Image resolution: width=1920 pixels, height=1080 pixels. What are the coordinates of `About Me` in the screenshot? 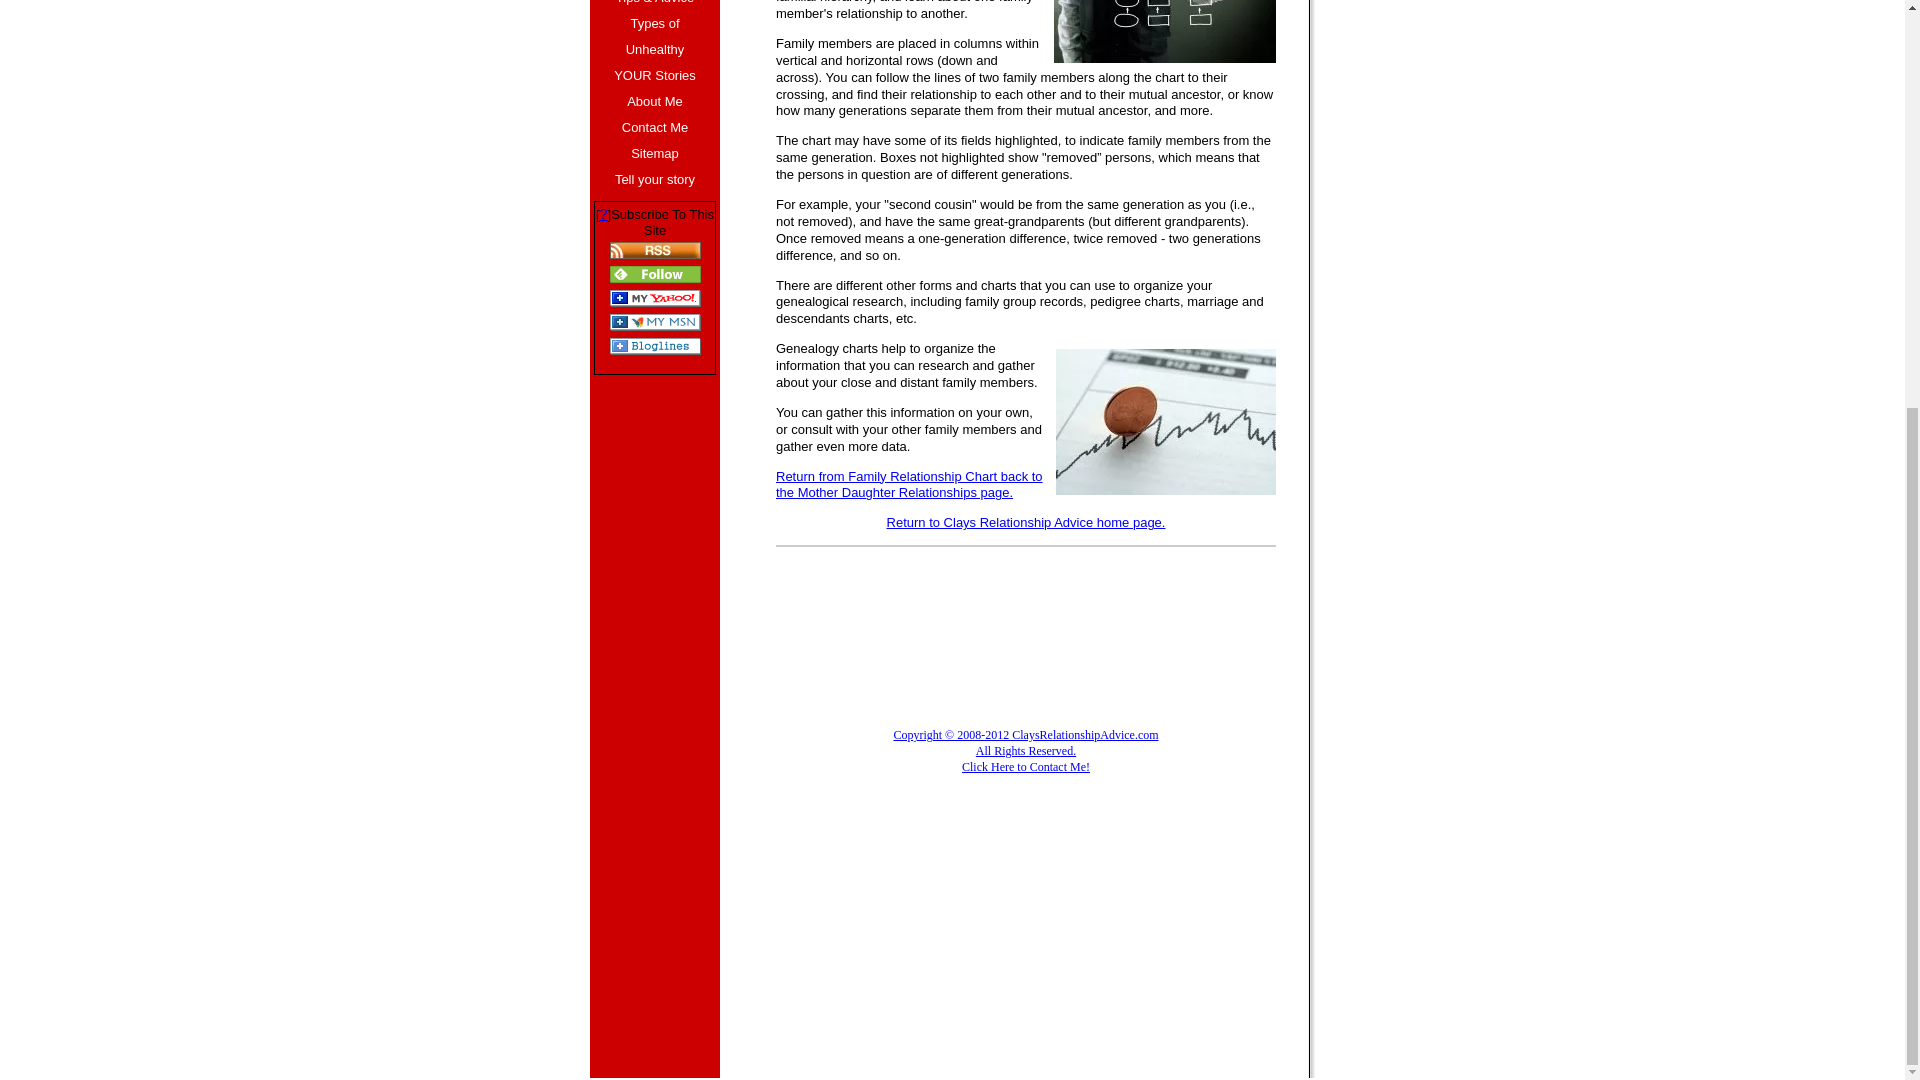 It's located at (654, 101).